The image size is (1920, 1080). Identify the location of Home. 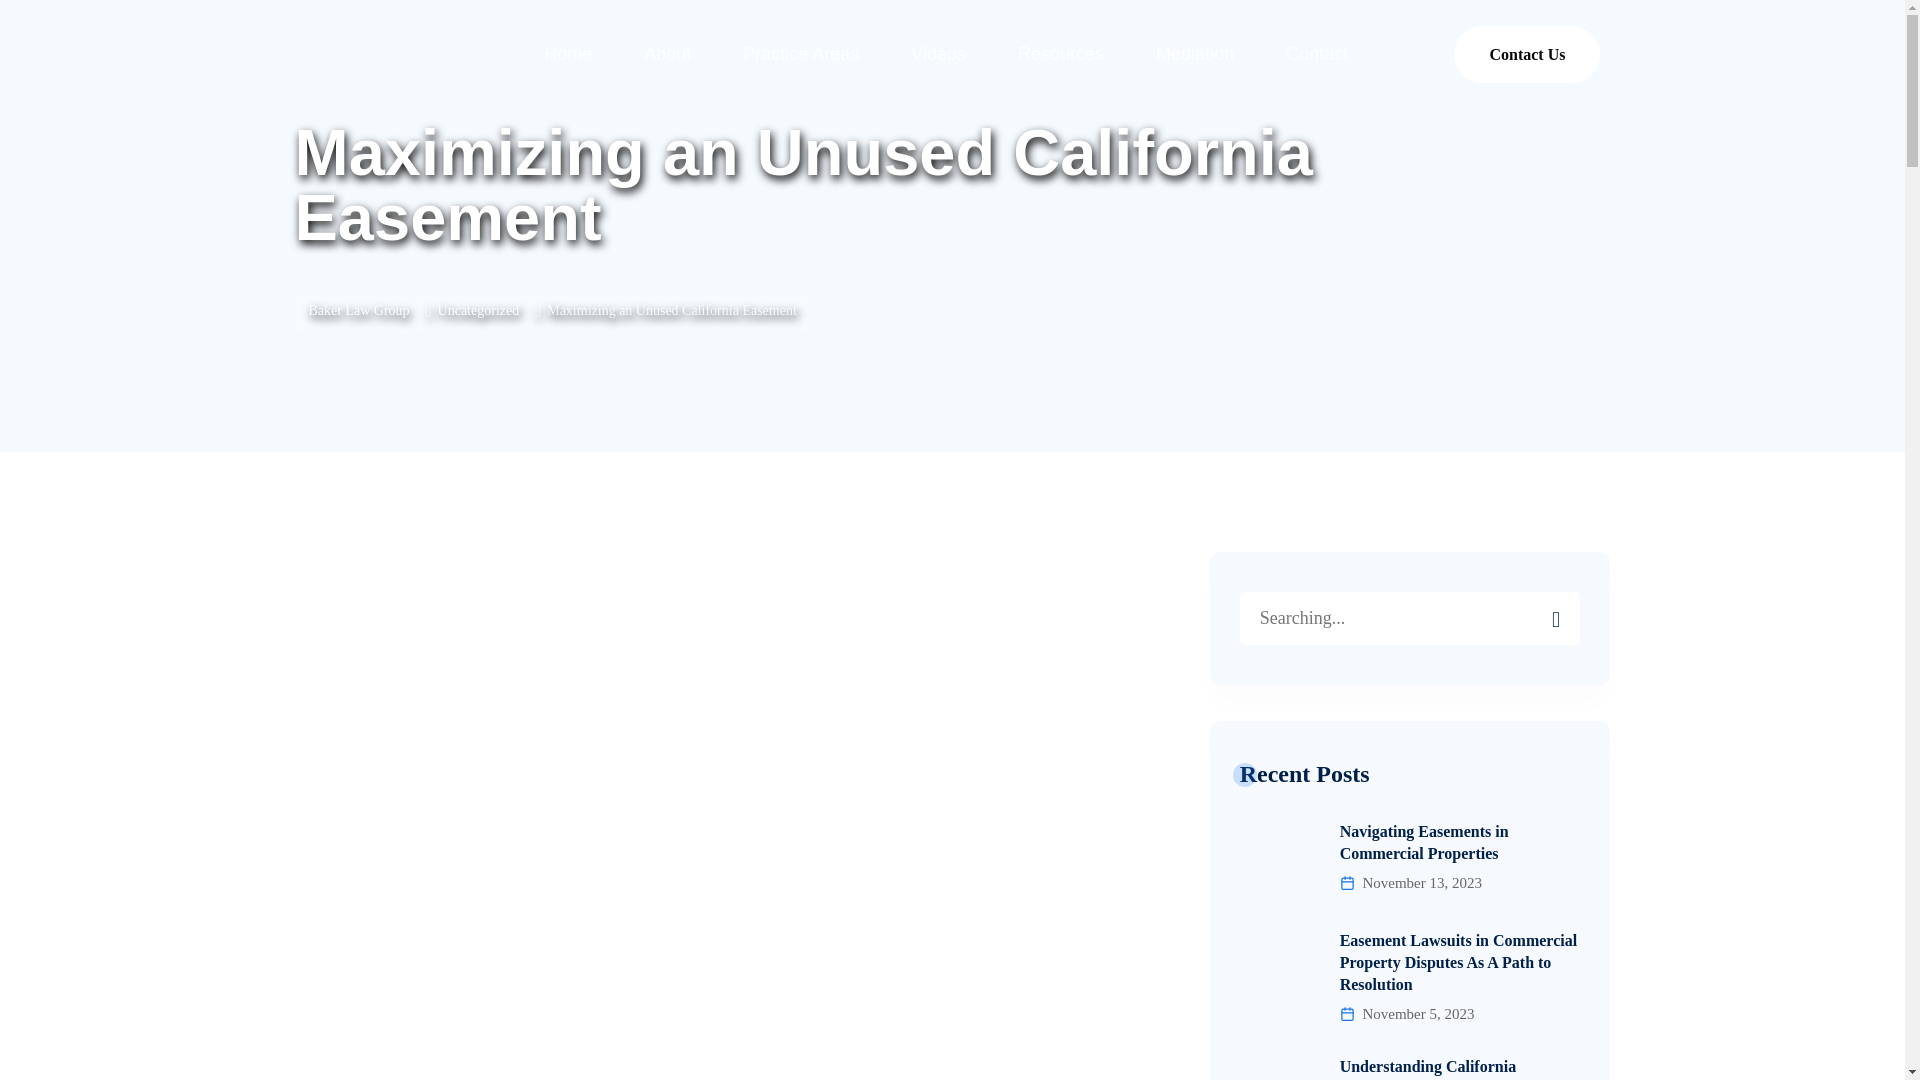
(568, 54).